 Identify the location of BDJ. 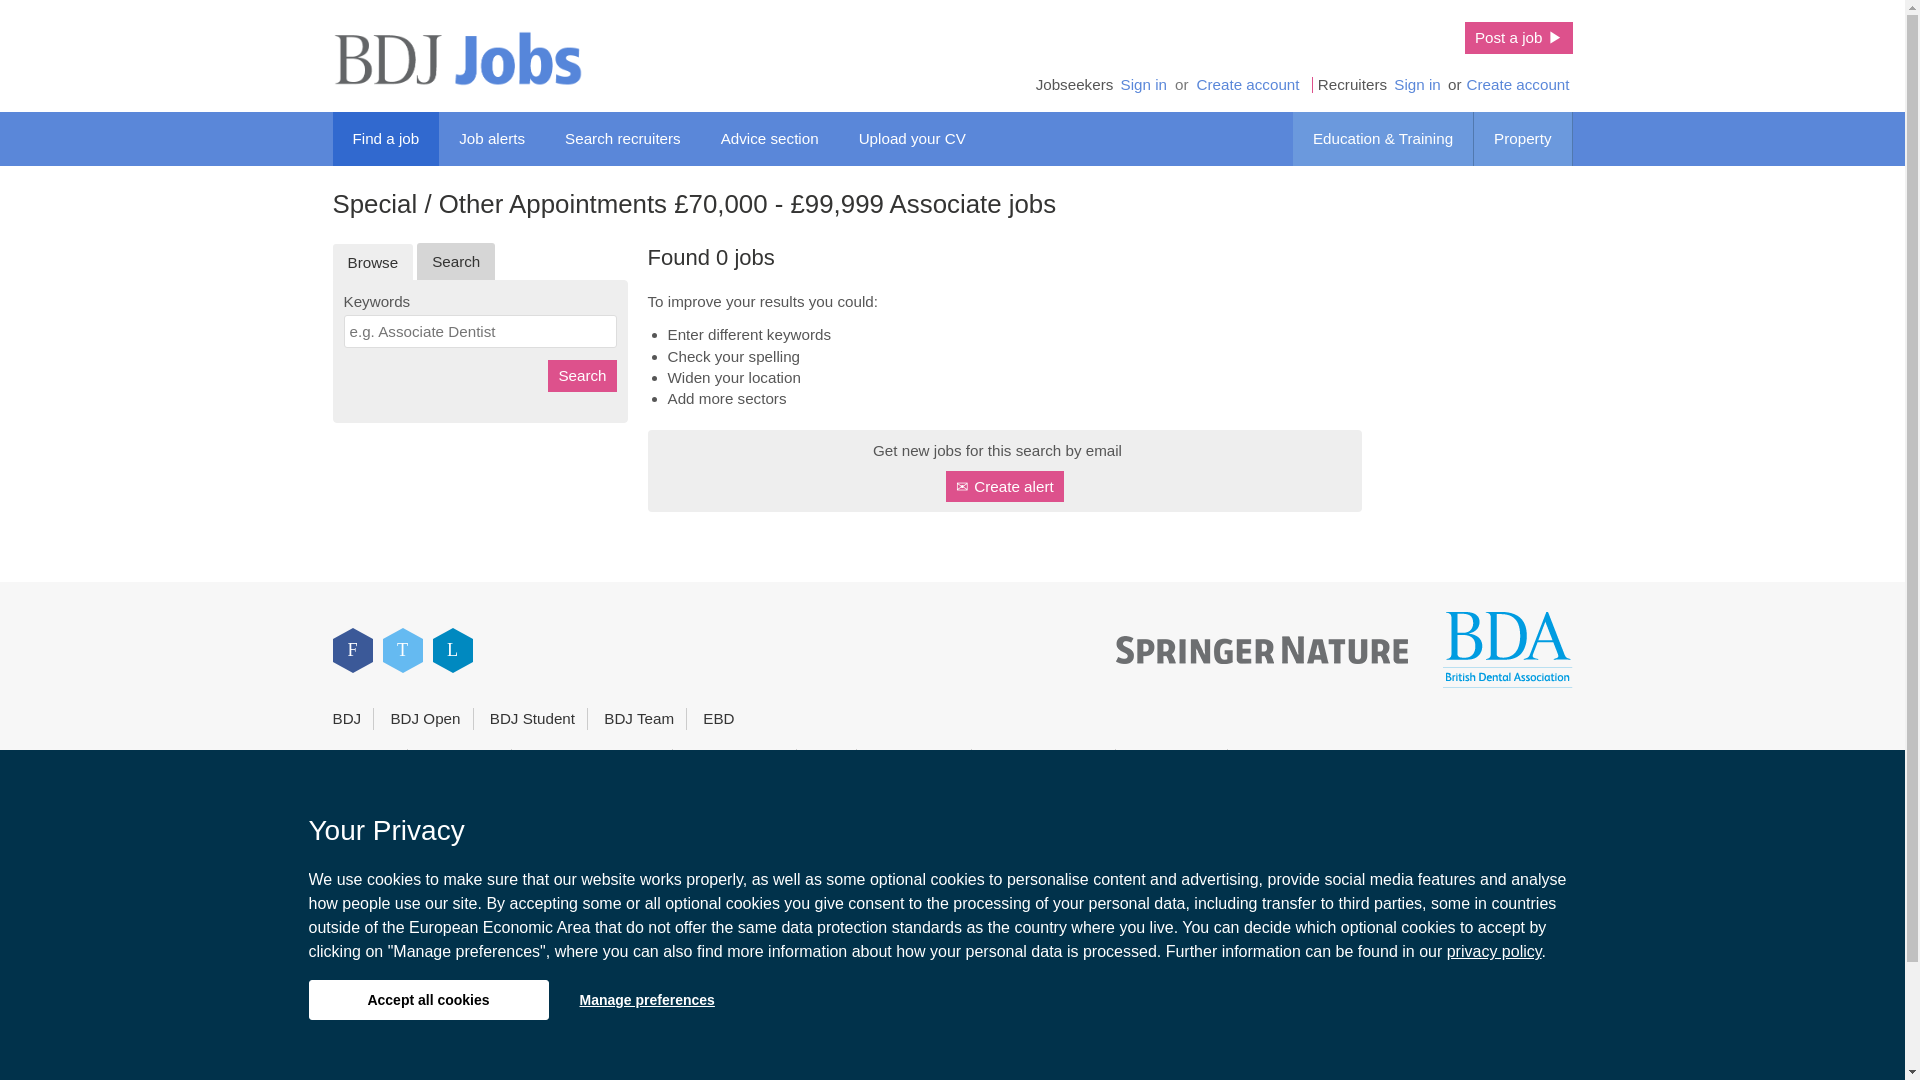
(346, 718).